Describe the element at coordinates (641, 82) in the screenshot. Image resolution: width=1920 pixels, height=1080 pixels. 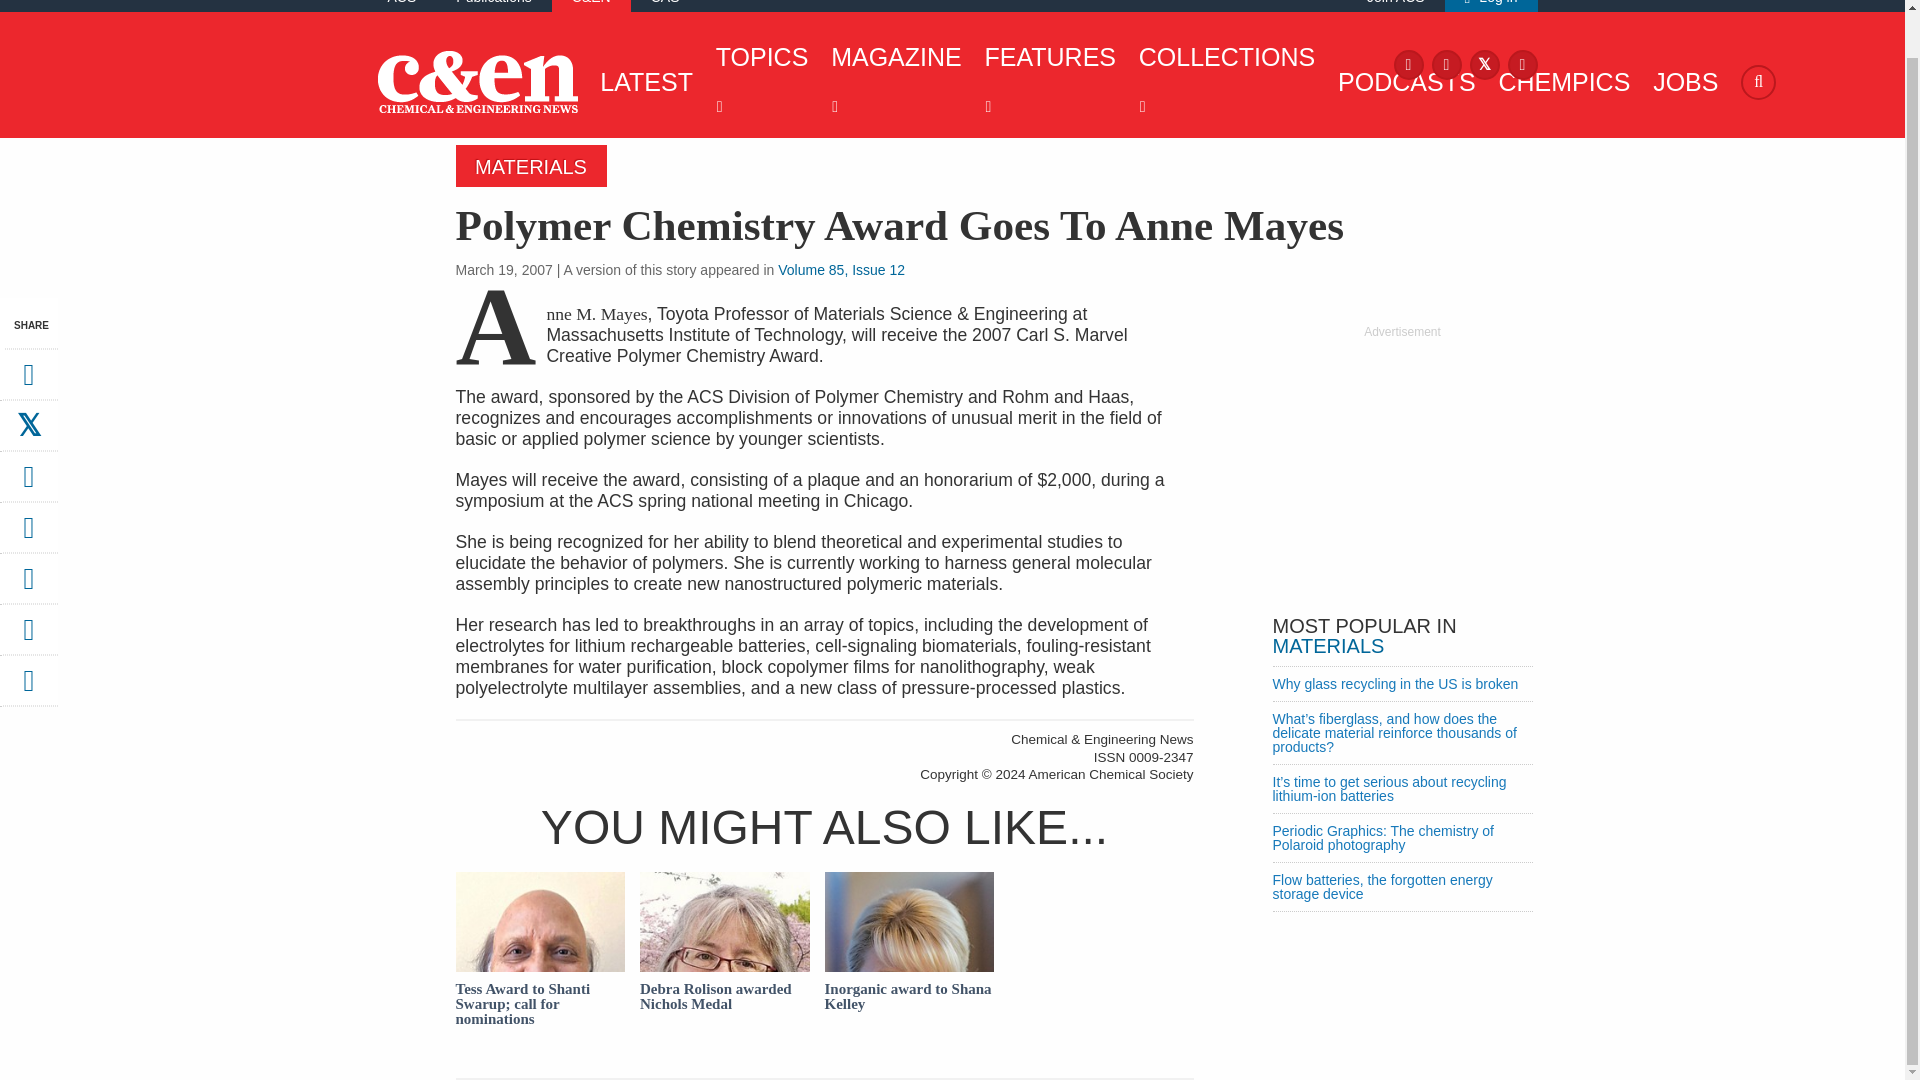
I see `LATEST` at that location.